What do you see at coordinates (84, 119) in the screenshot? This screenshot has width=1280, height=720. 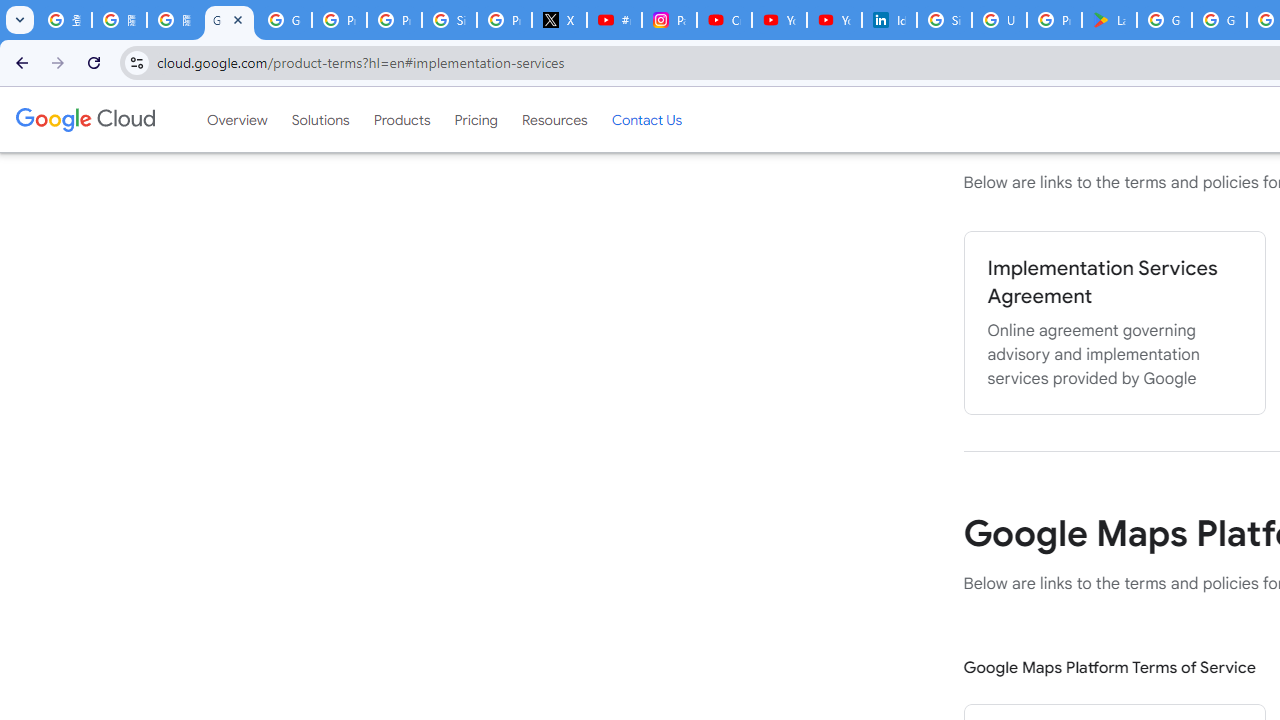 I see `Google Cloud` at bounding box center [84, 119].